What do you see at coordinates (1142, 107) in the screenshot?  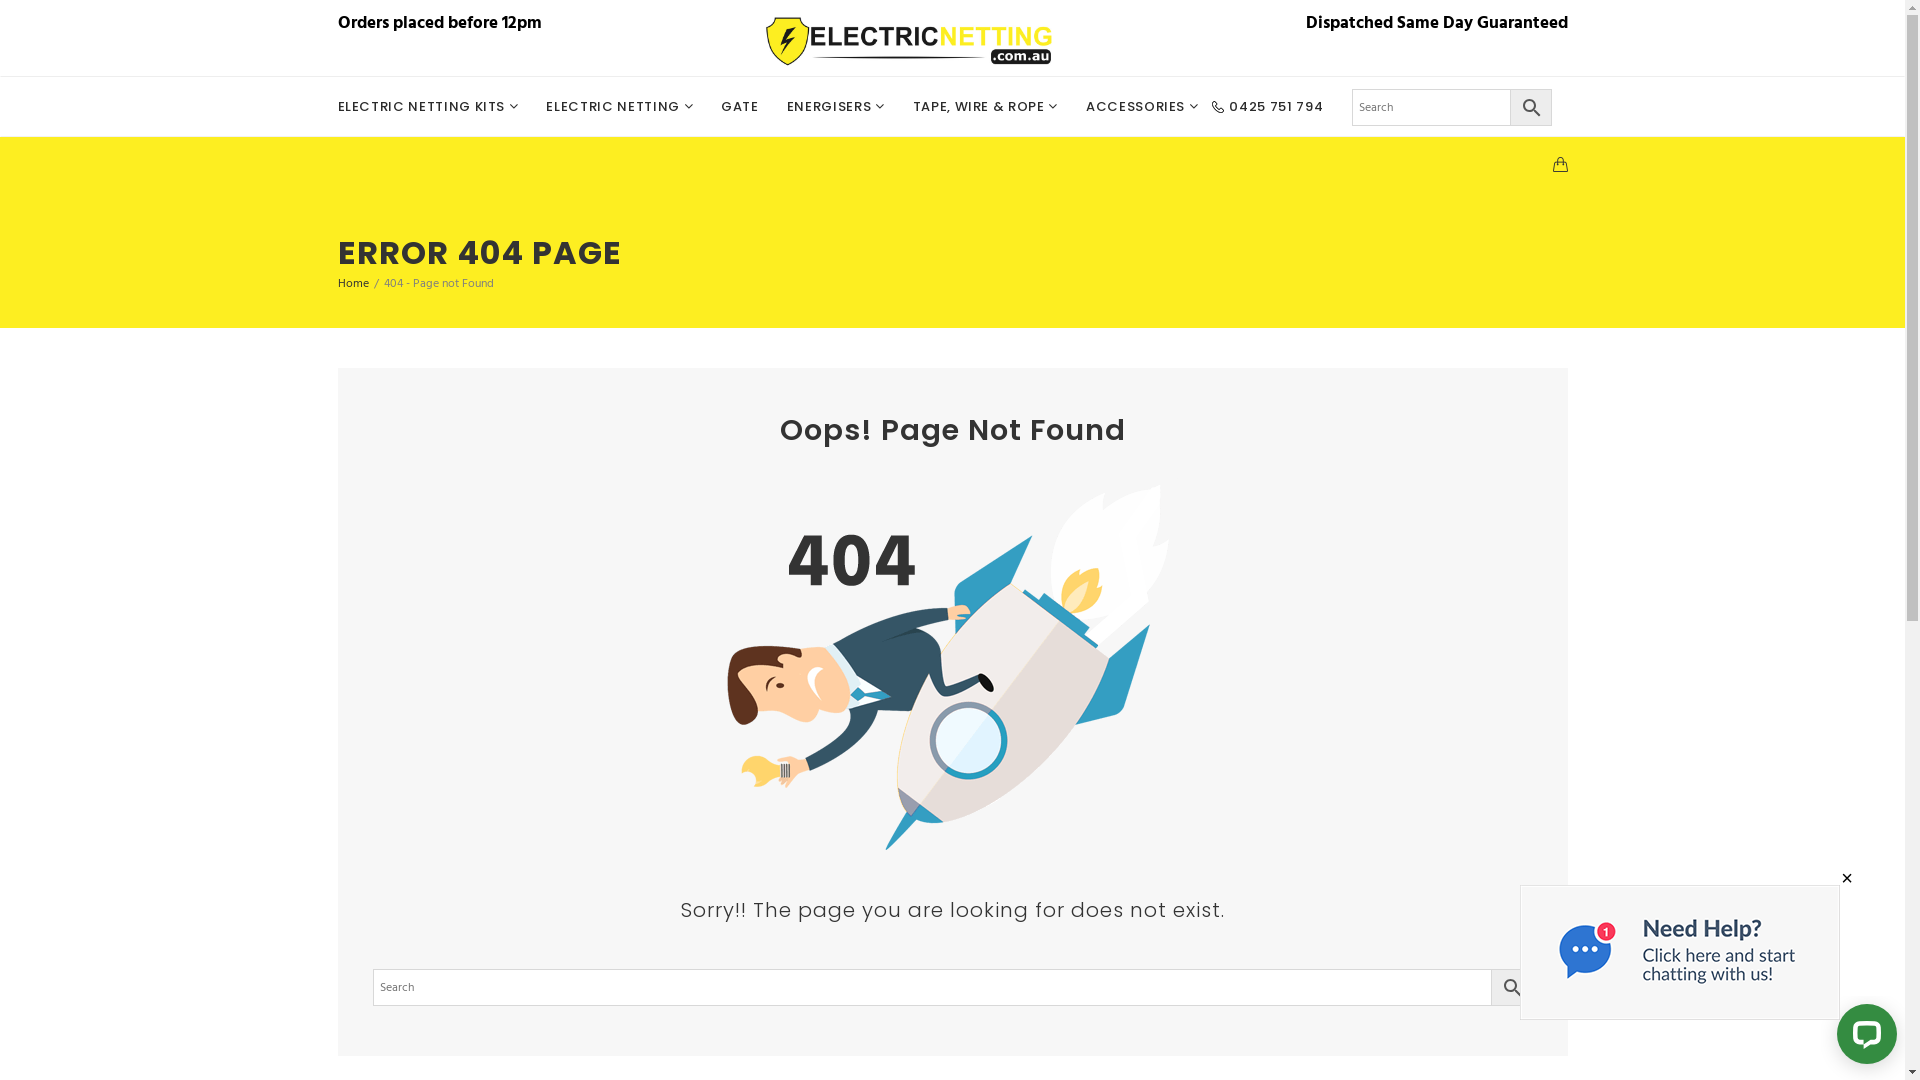 I see `ACCESSORIES` at bounding box center [1142, 107].